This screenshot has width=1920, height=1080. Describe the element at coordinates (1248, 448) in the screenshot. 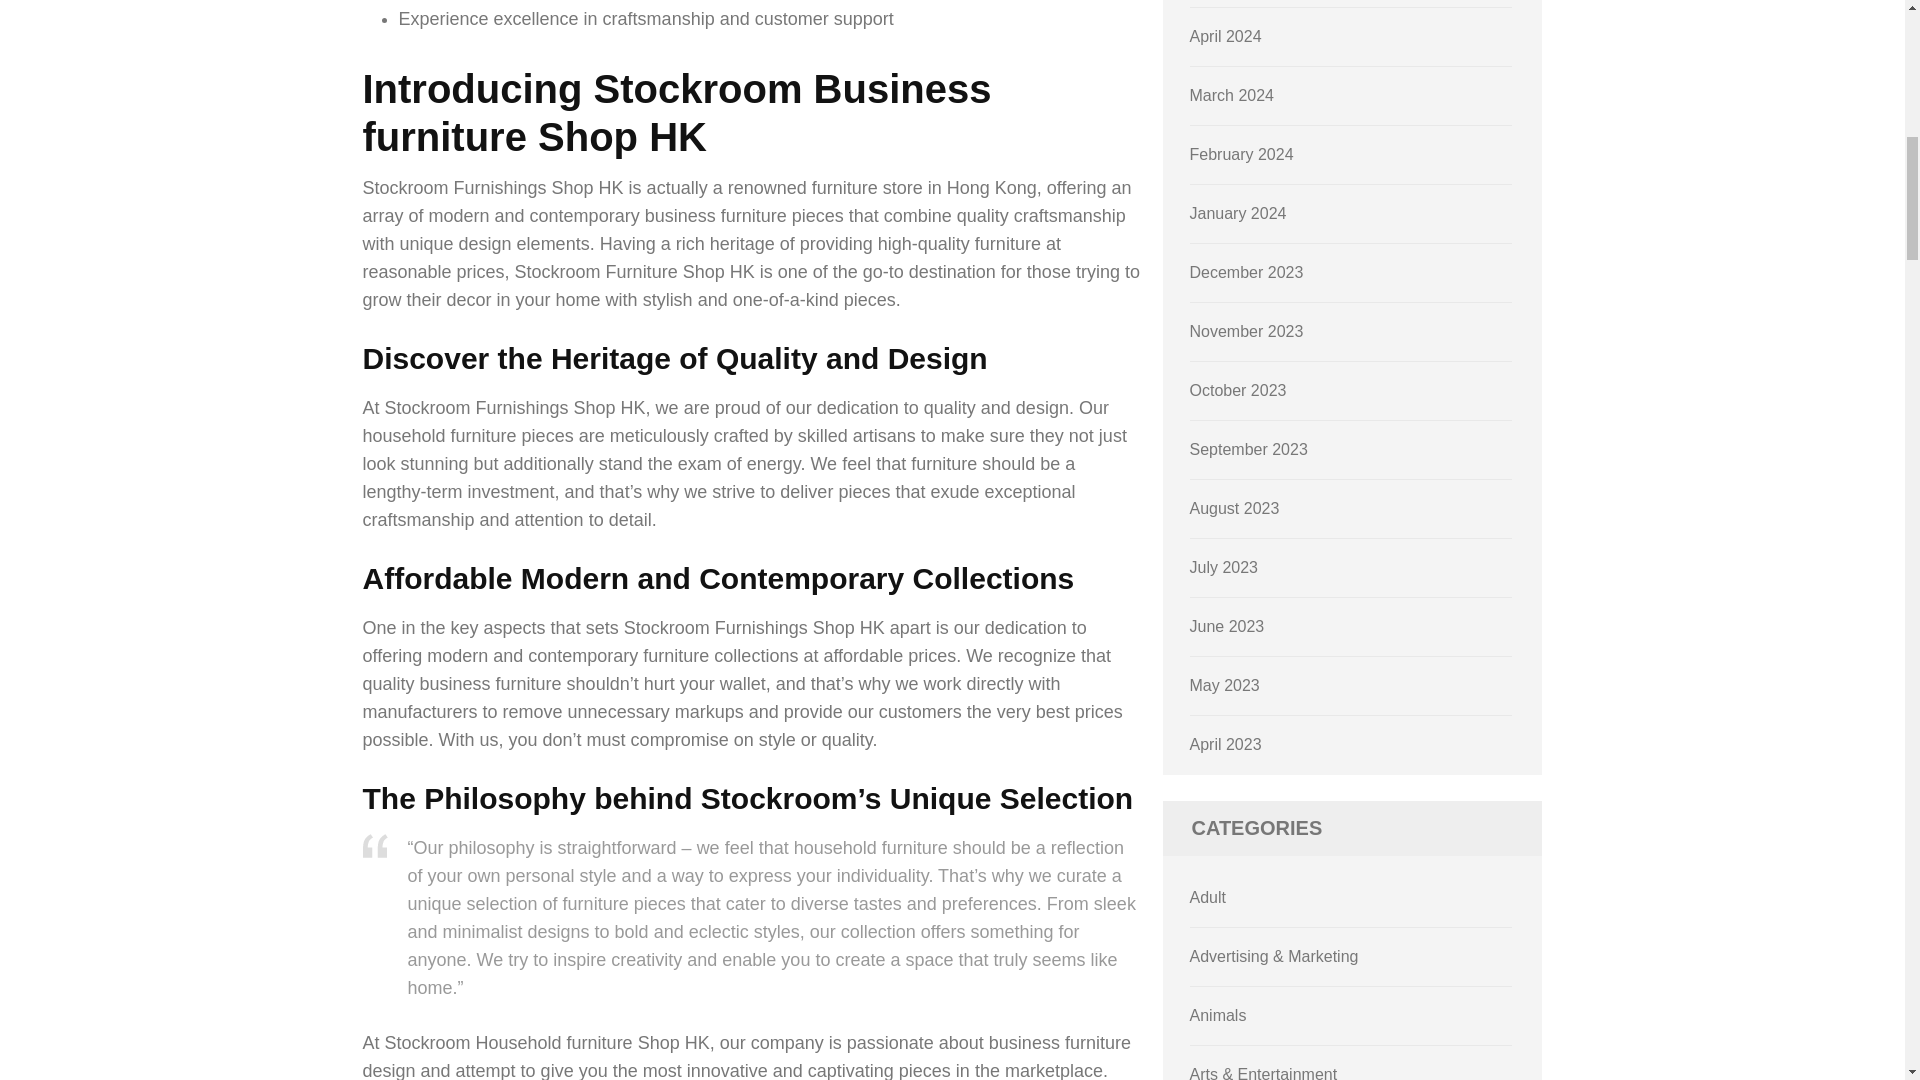

I see `September 2023` at that location.